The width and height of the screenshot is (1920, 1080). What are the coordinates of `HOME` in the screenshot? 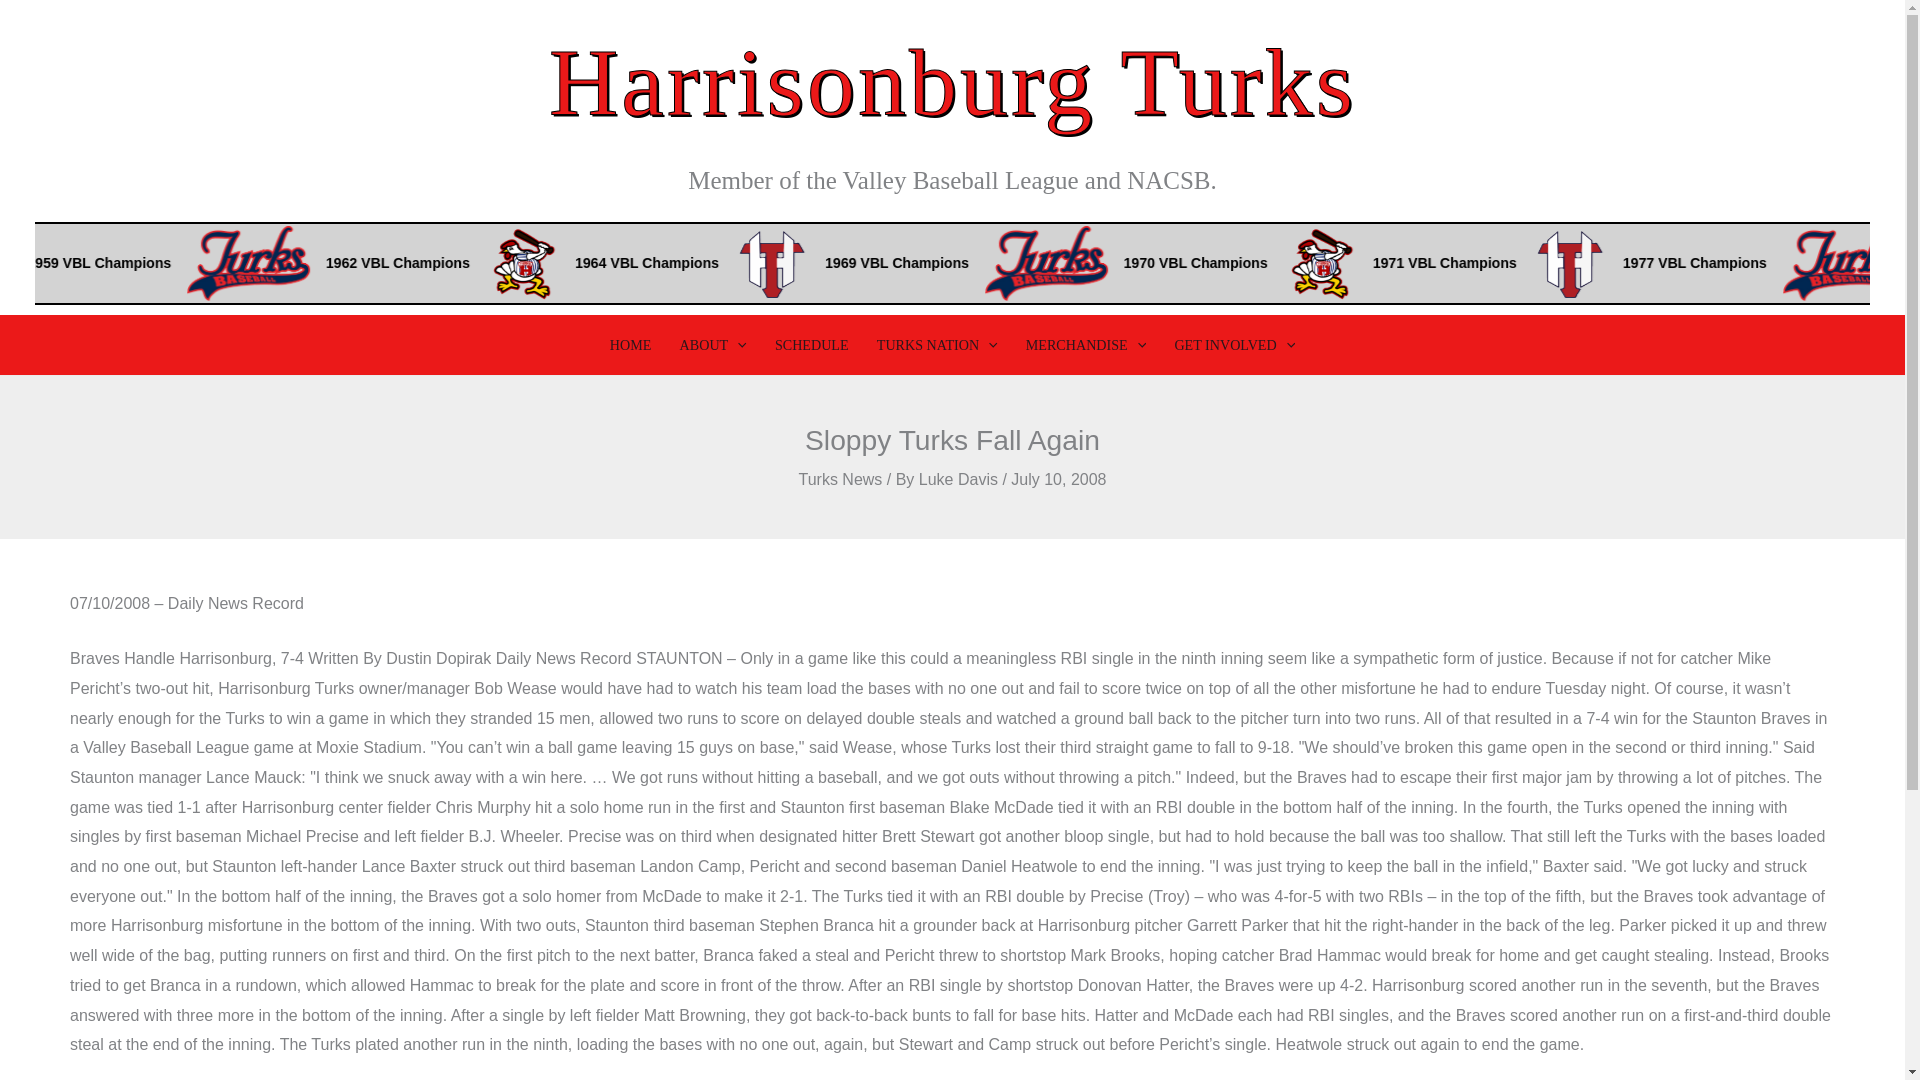 It's located at (630, 344).